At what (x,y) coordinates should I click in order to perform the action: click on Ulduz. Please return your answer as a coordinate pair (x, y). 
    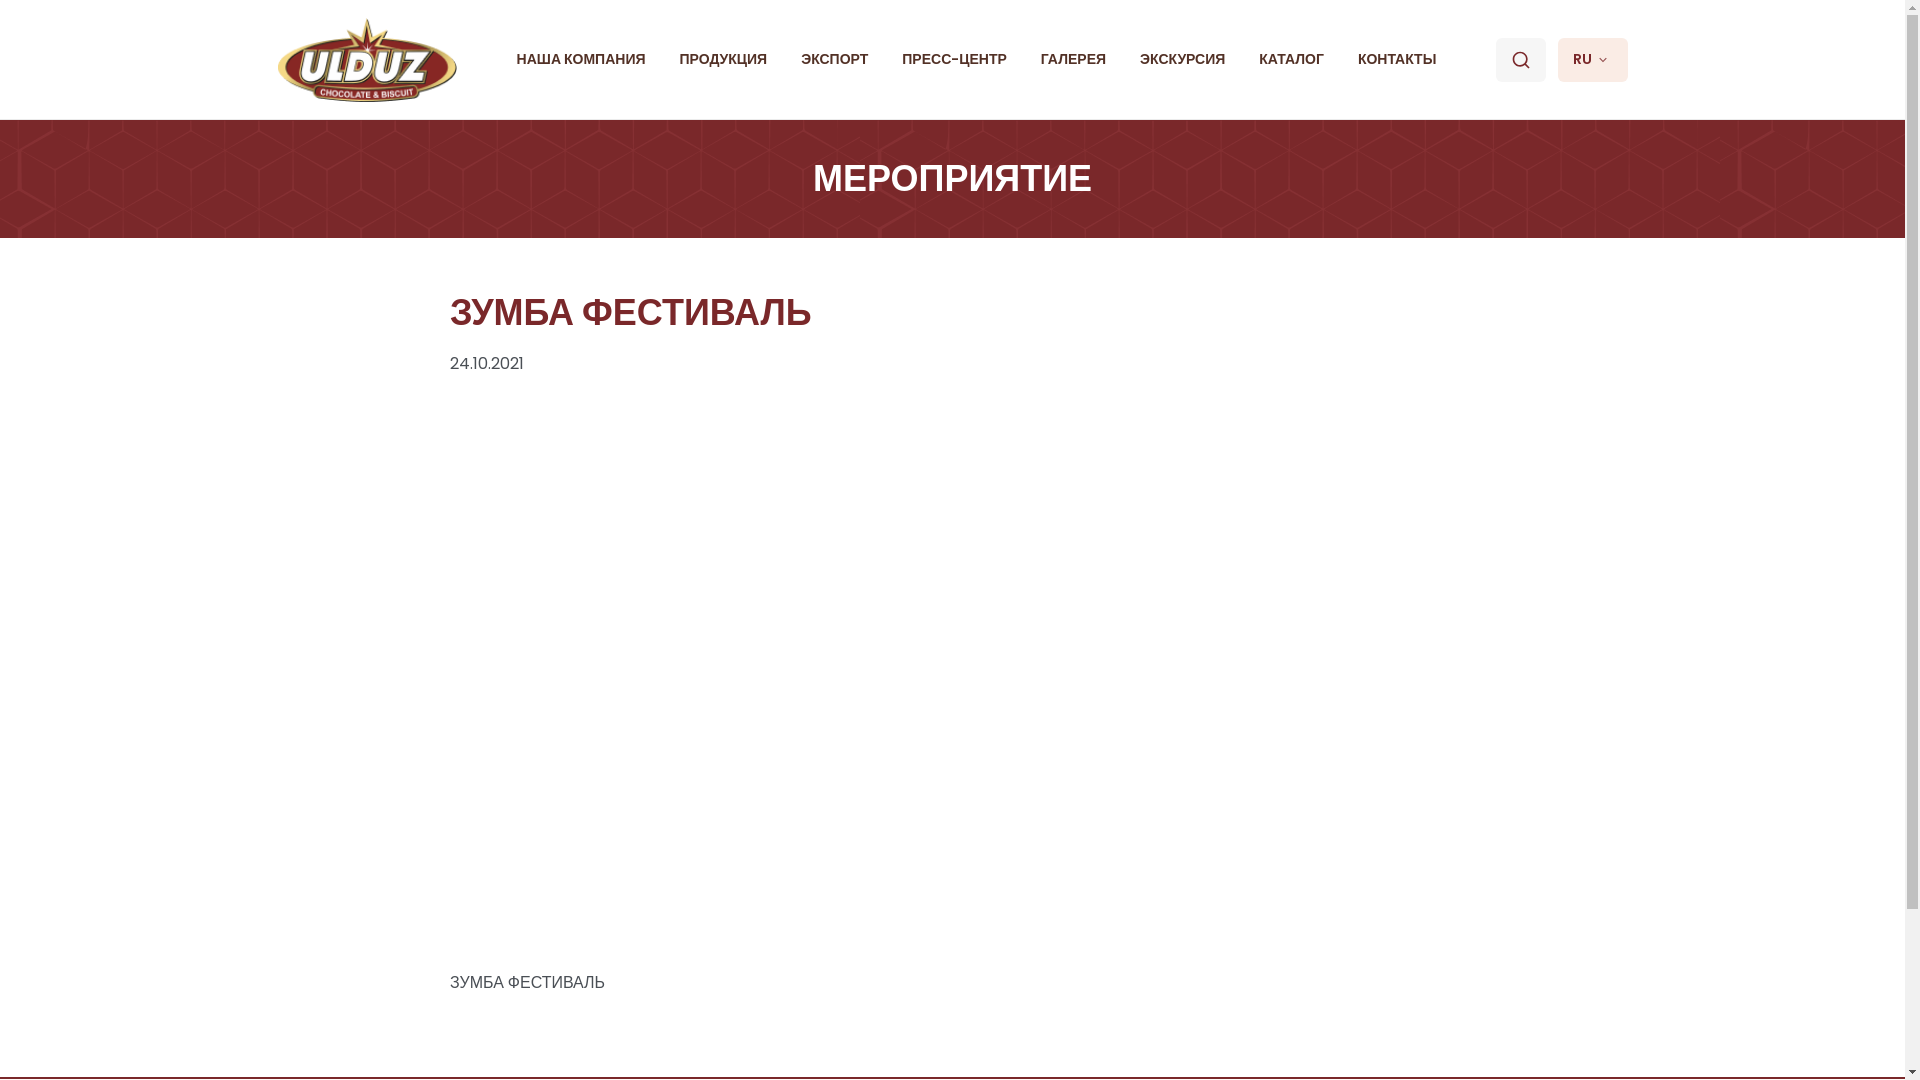
    Looking at the image, I should click on (368, 60).